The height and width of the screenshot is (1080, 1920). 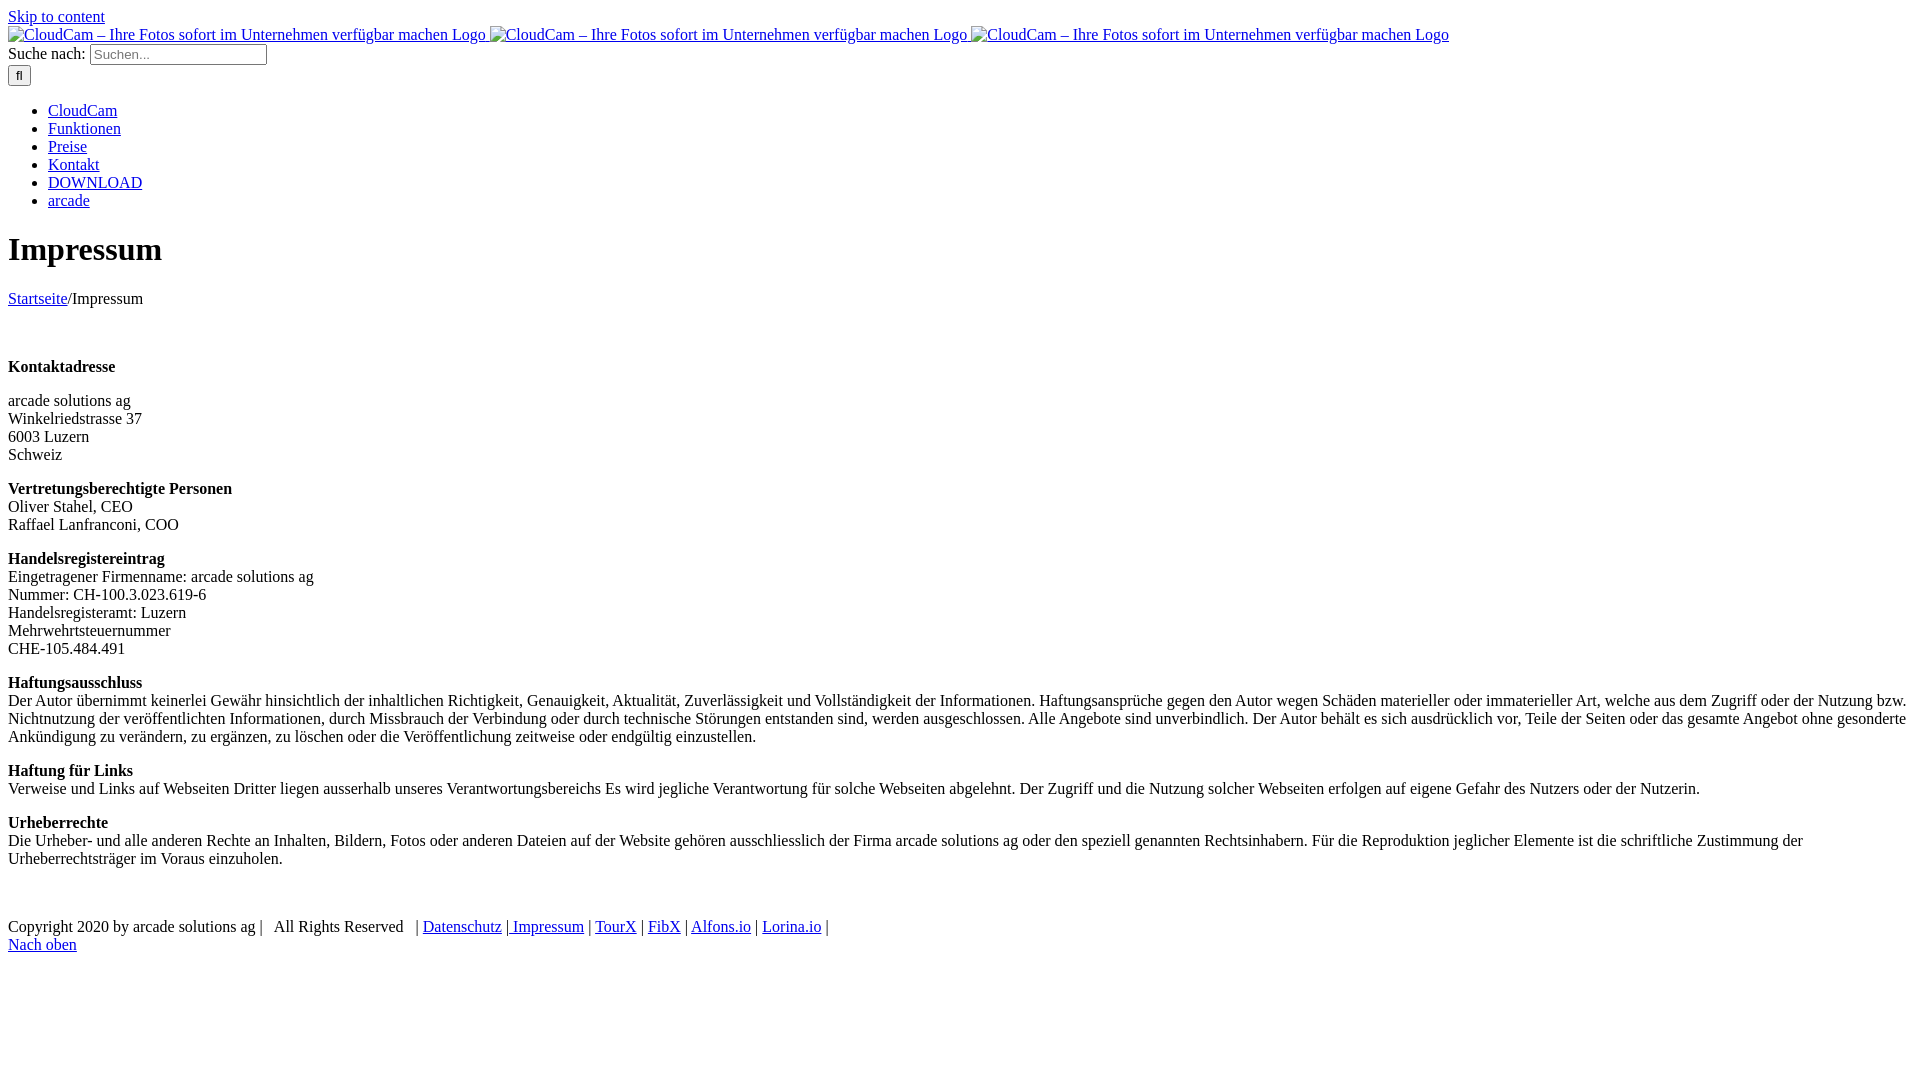 What do you see at coordinates (42, 944) in the screenshot?
I see `Nach oben` at bounding box center [42, 944].